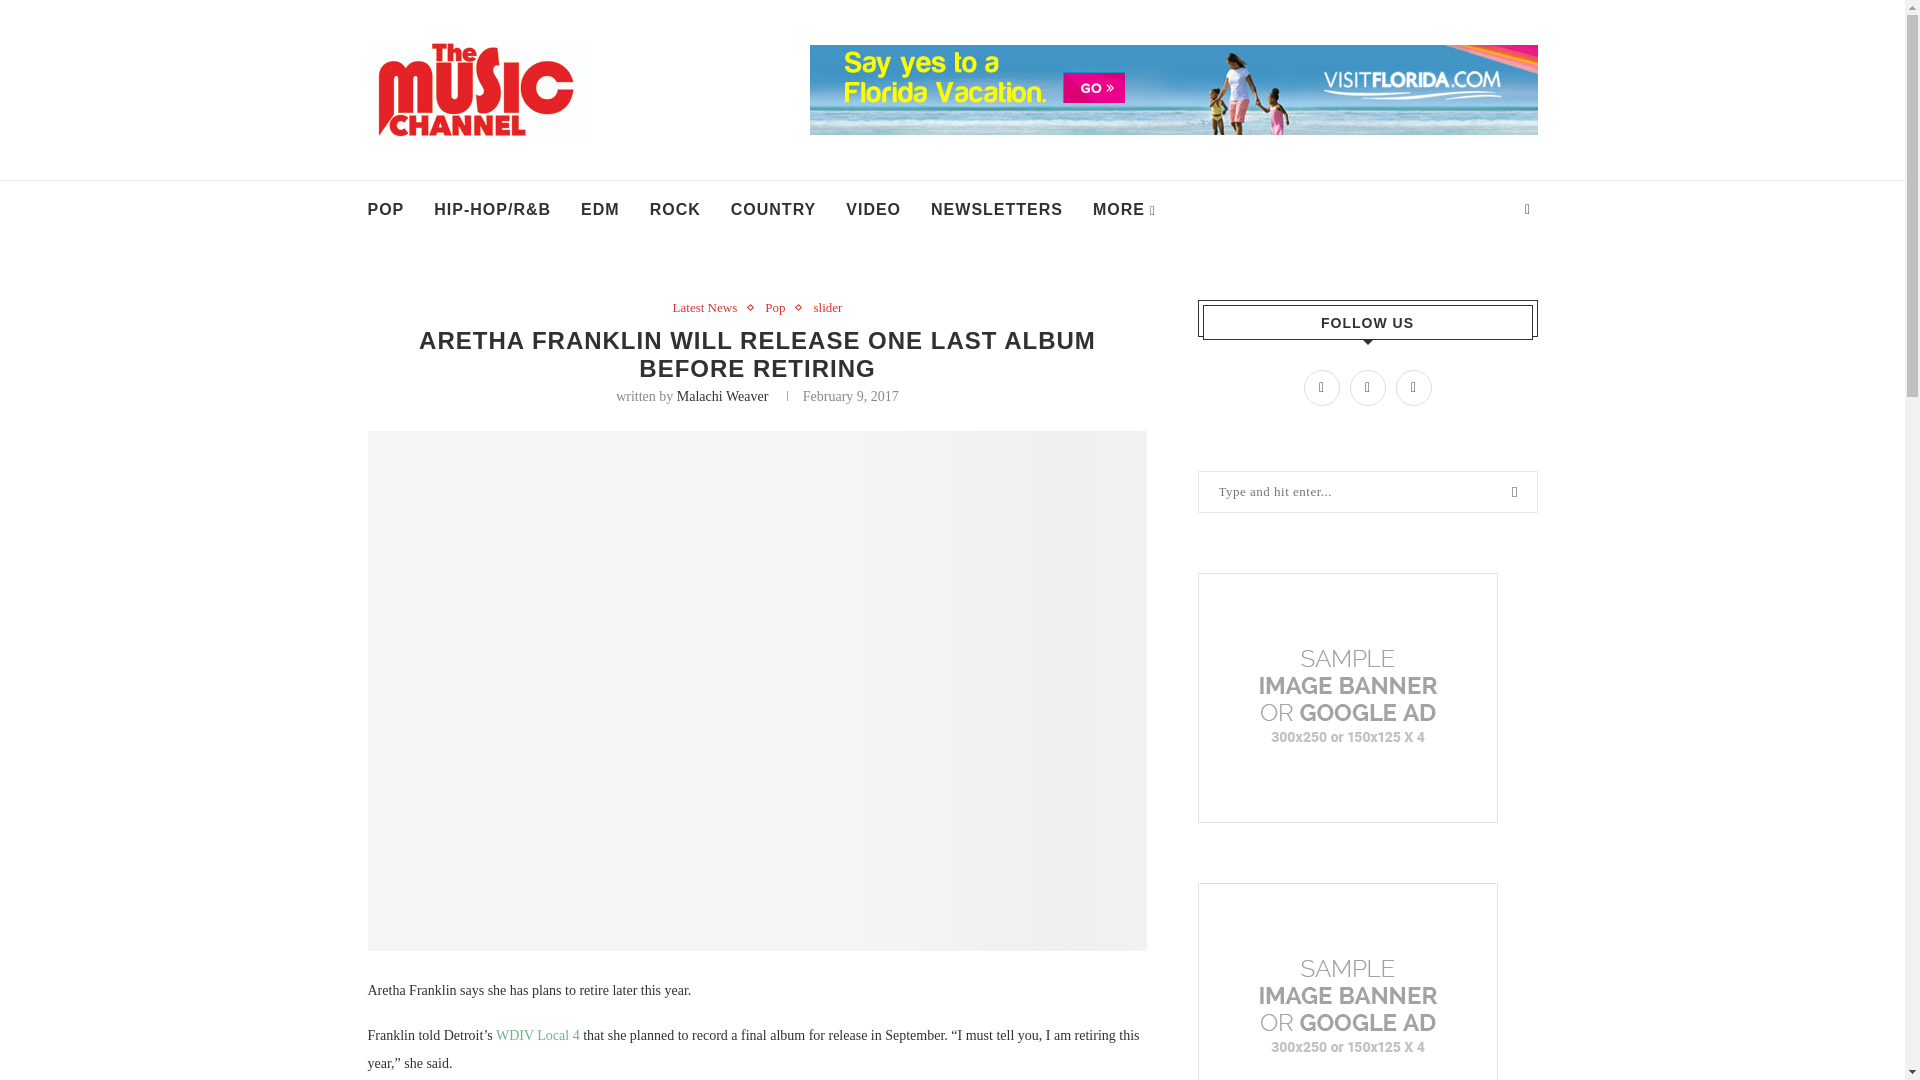 The width and height of the screenshot is (1920, 1080). Describe the element at coordinates (1124, 210) in the screenshot. I see `MORE` at that location.